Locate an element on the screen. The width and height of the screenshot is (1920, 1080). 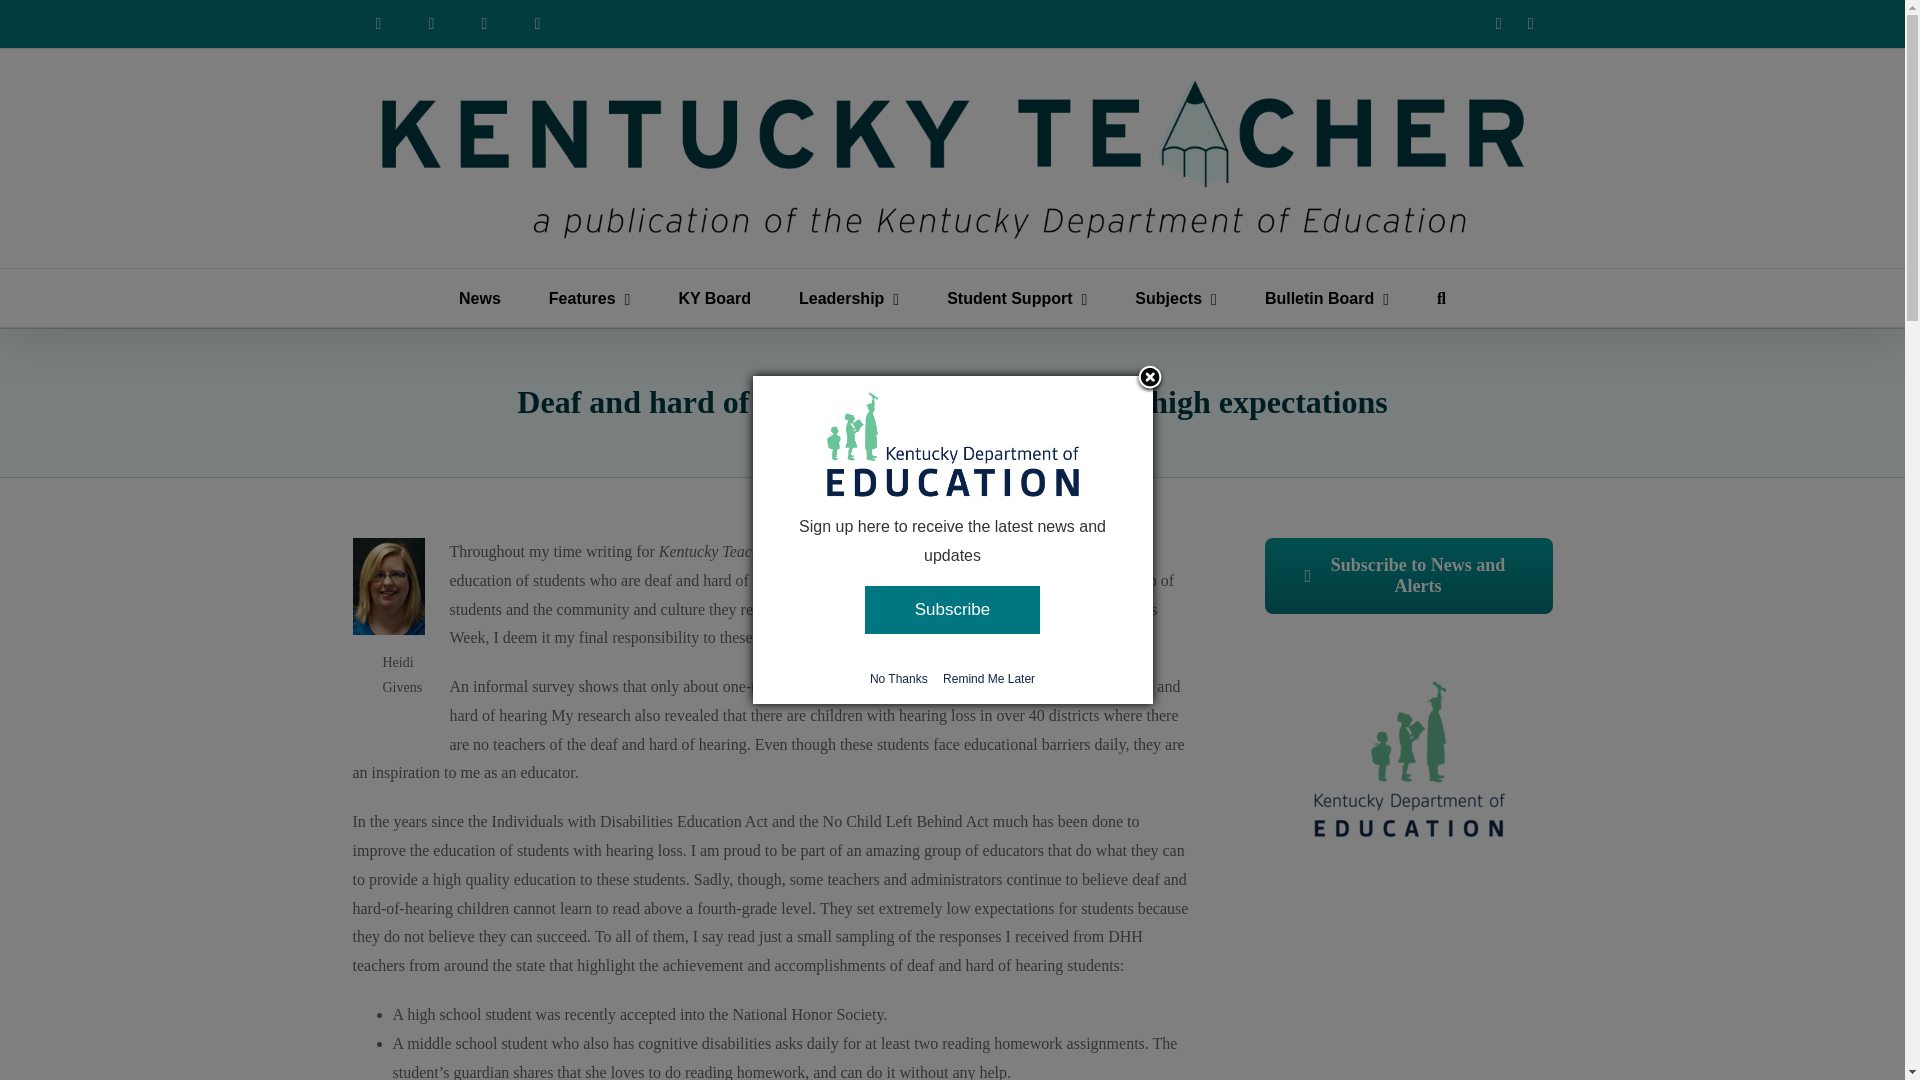
Student Support is located at coordinates (1016, 298).